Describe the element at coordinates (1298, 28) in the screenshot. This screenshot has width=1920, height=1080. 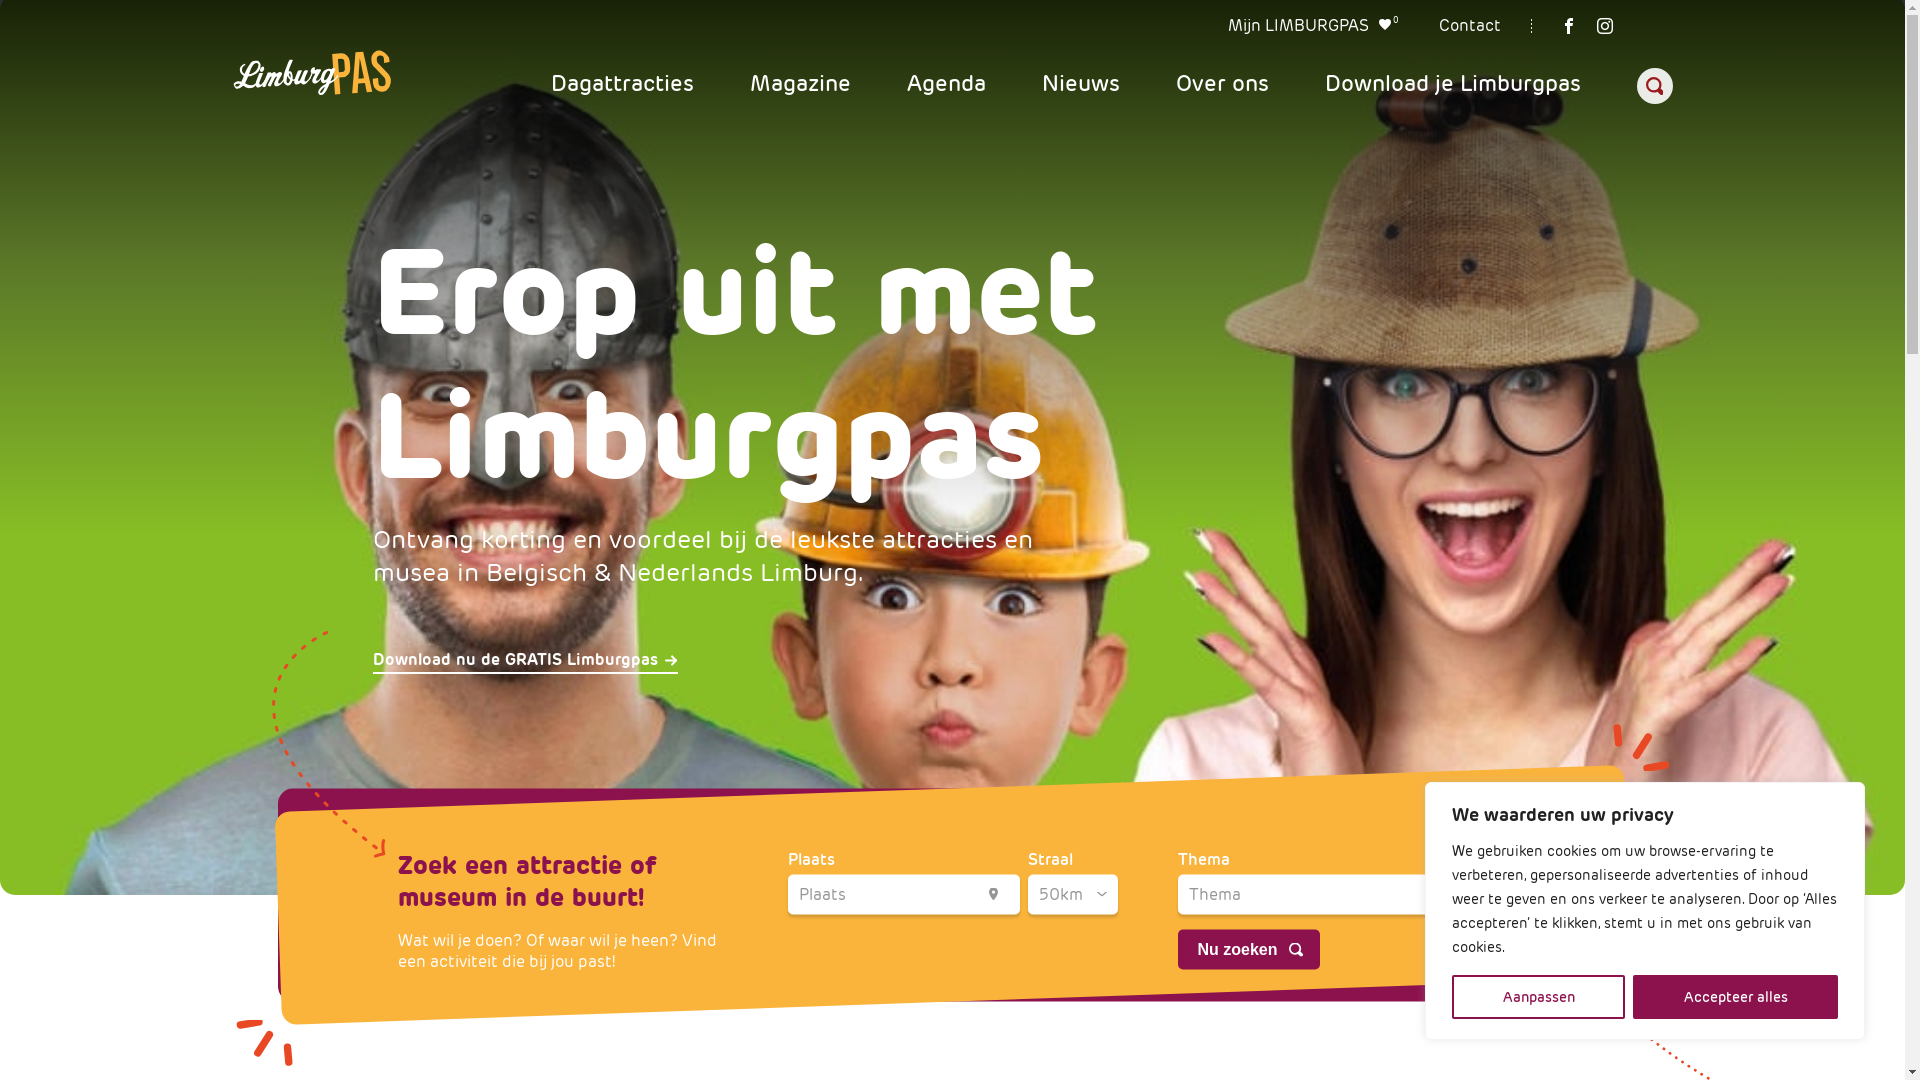
I see `Mijn LIMBURGPAS` at that location.